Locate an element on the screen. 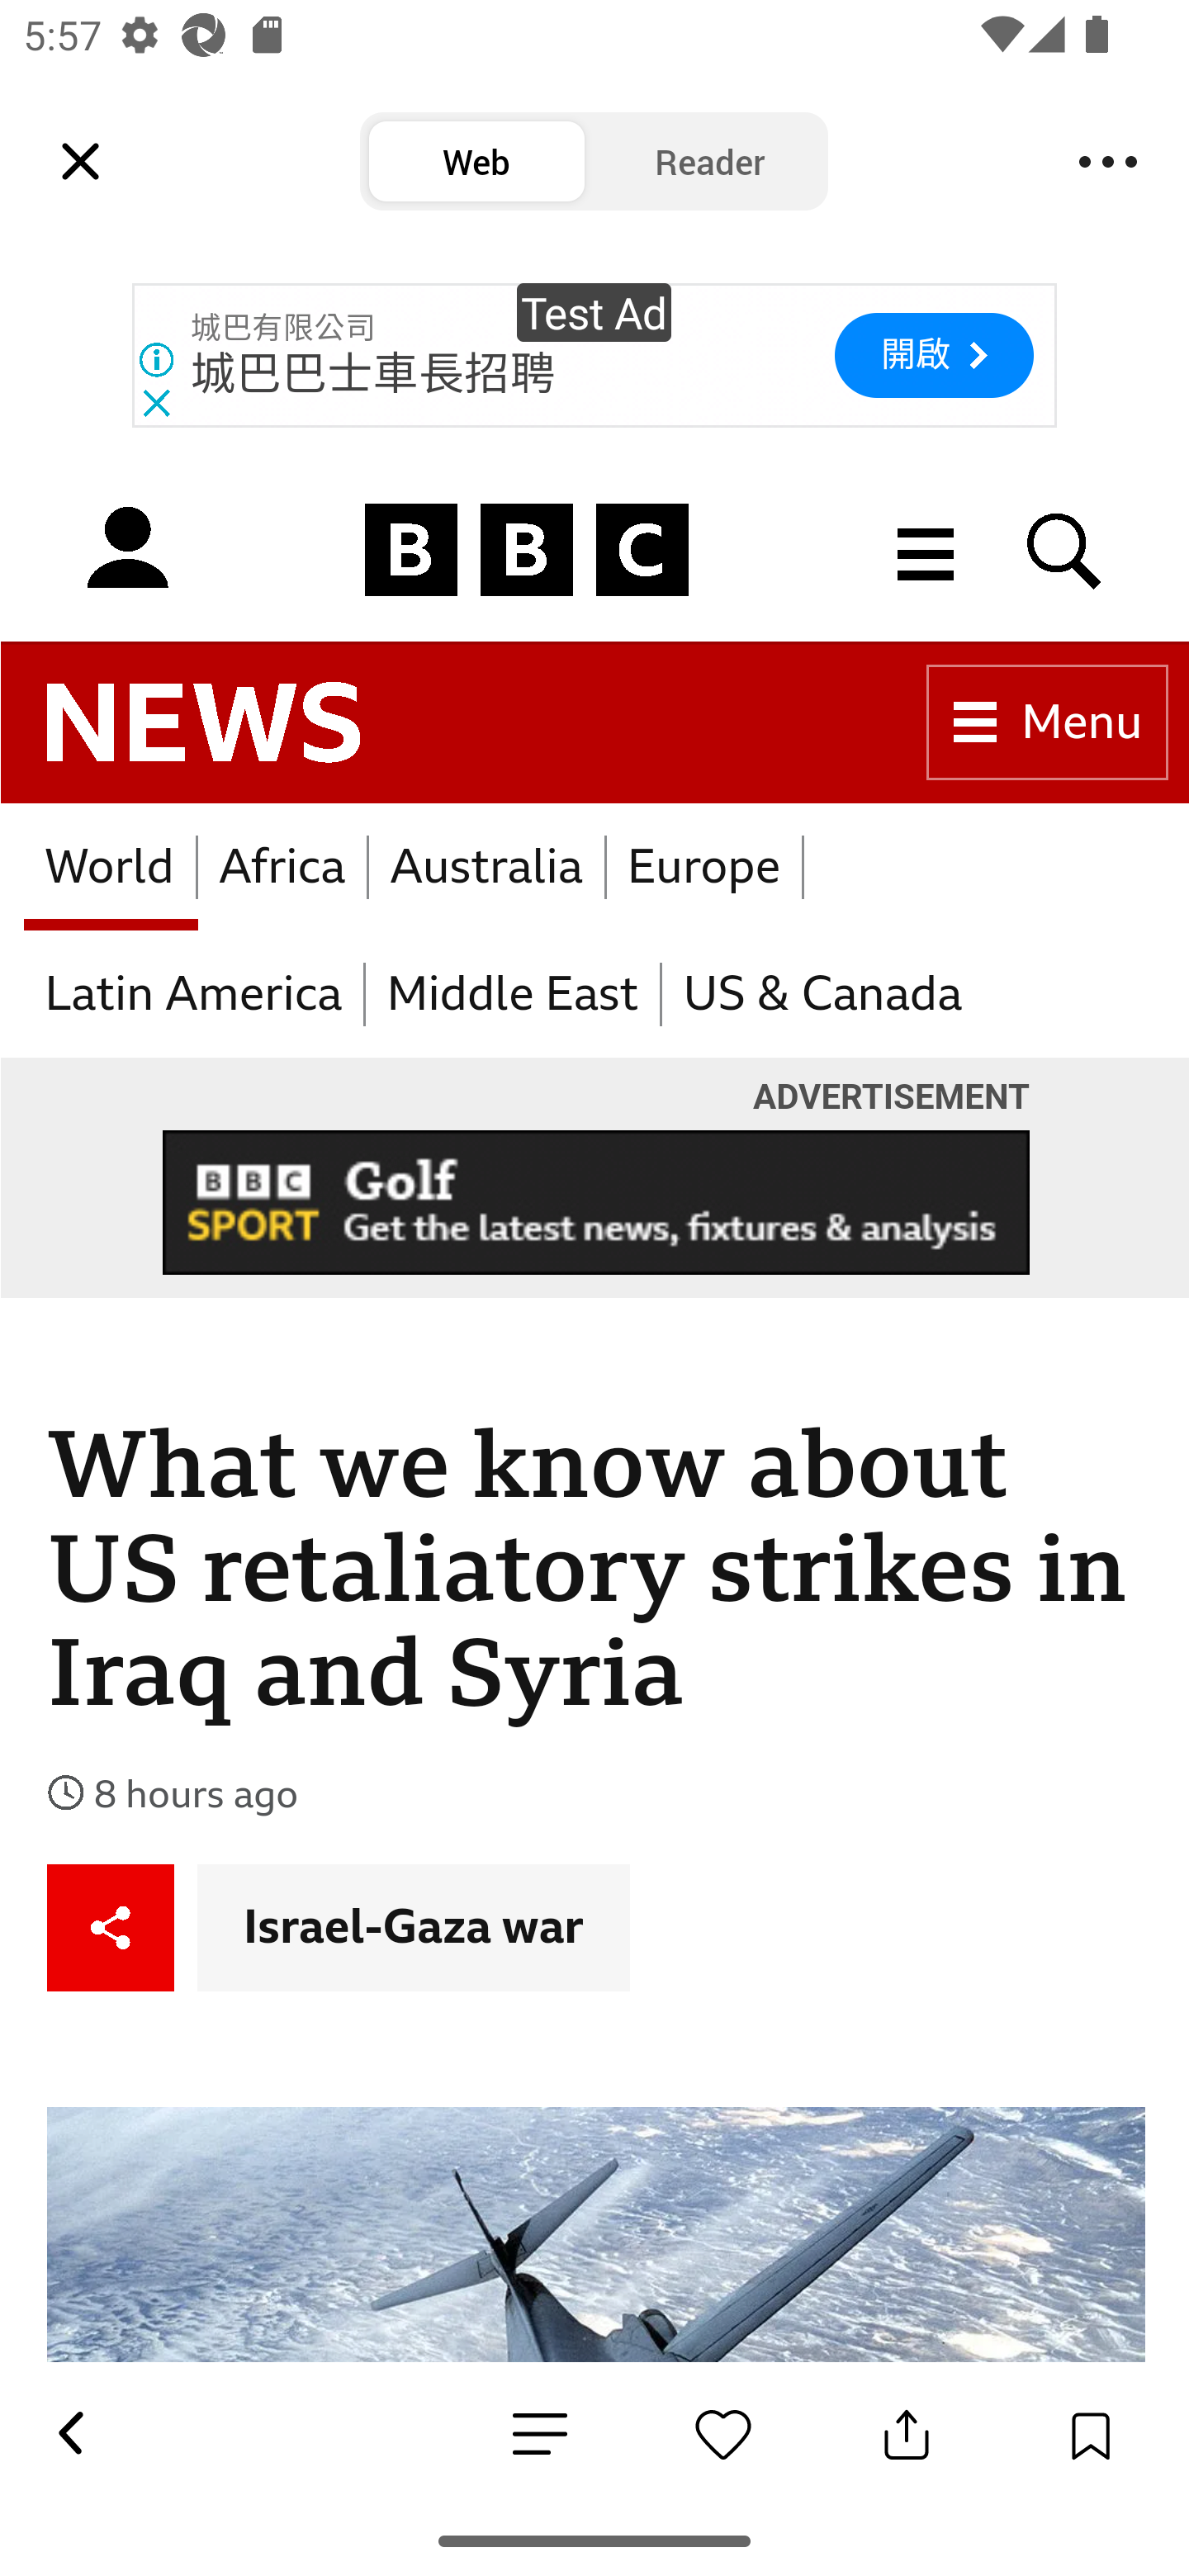 The height and width of the screenshot is (2576, 1189). Share is located at coordinates (112, 1926).